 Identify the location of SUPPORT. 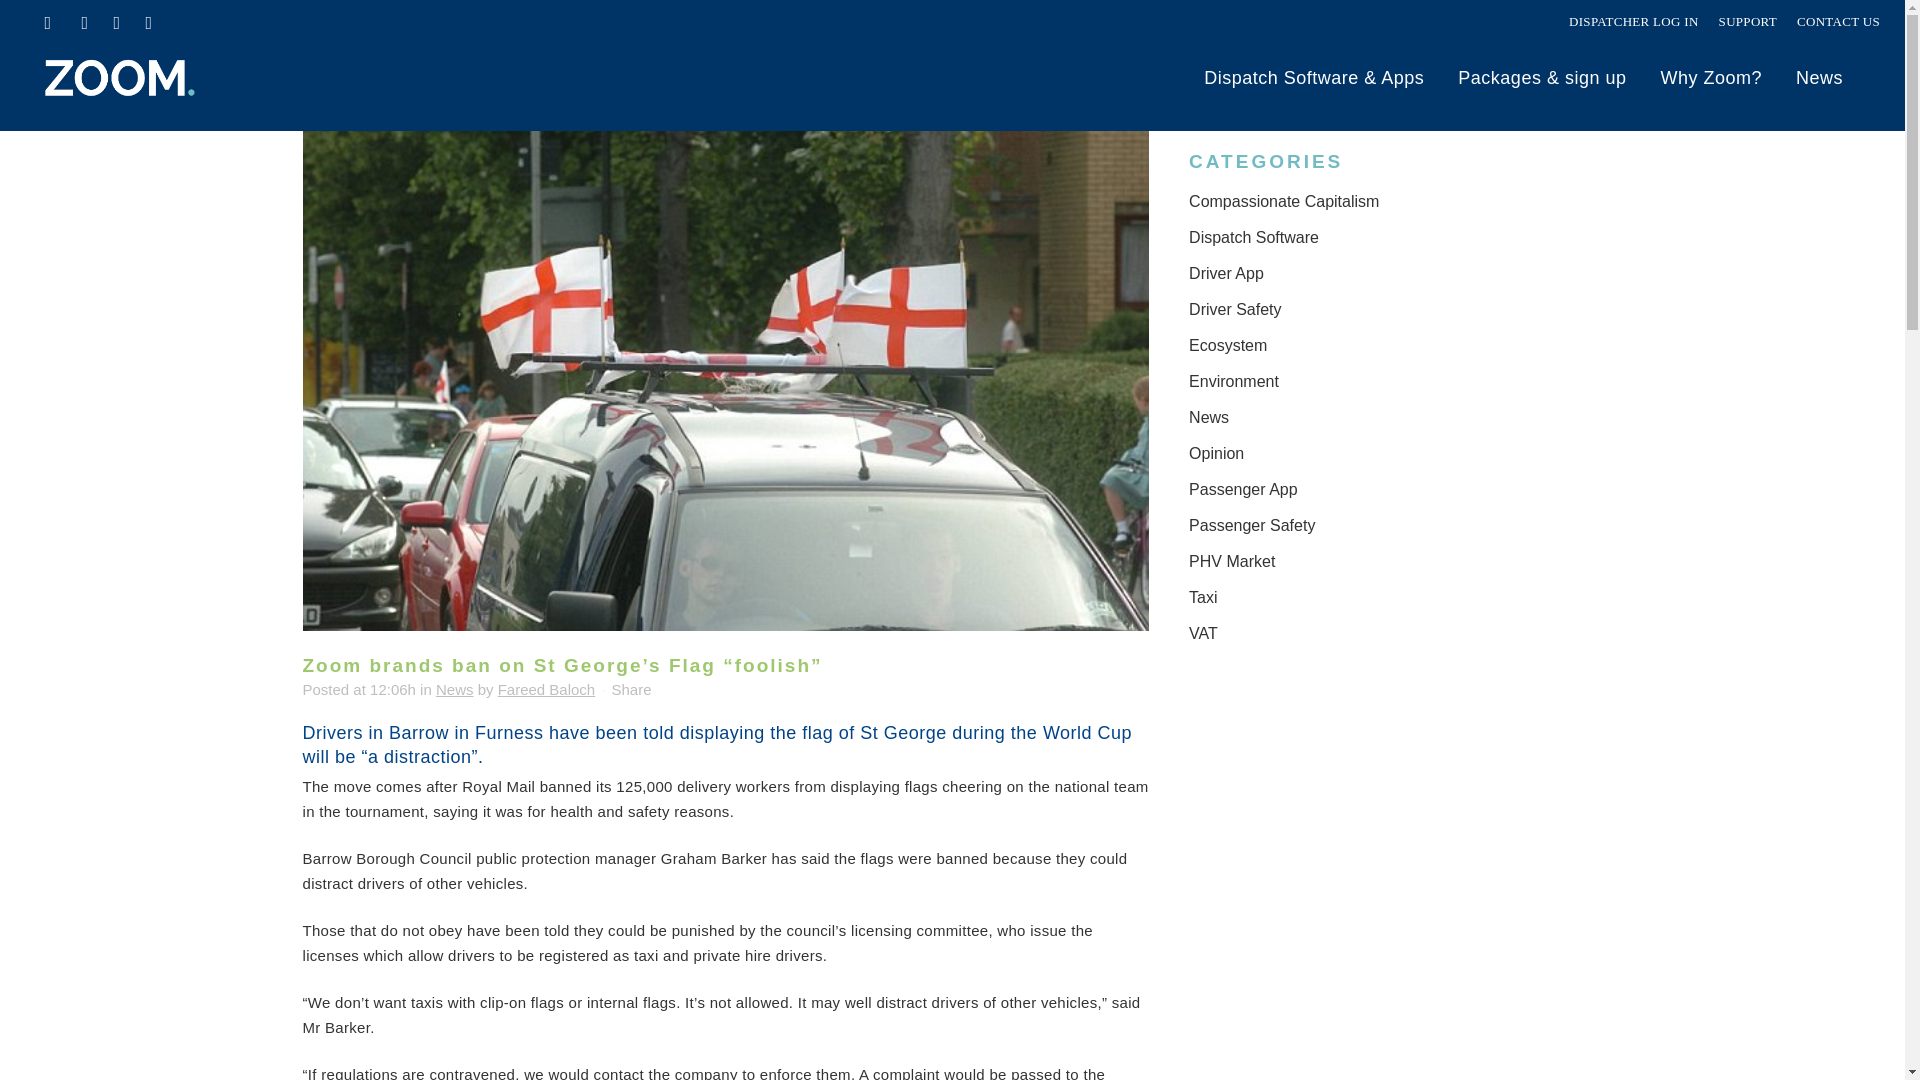
(1748, 22).